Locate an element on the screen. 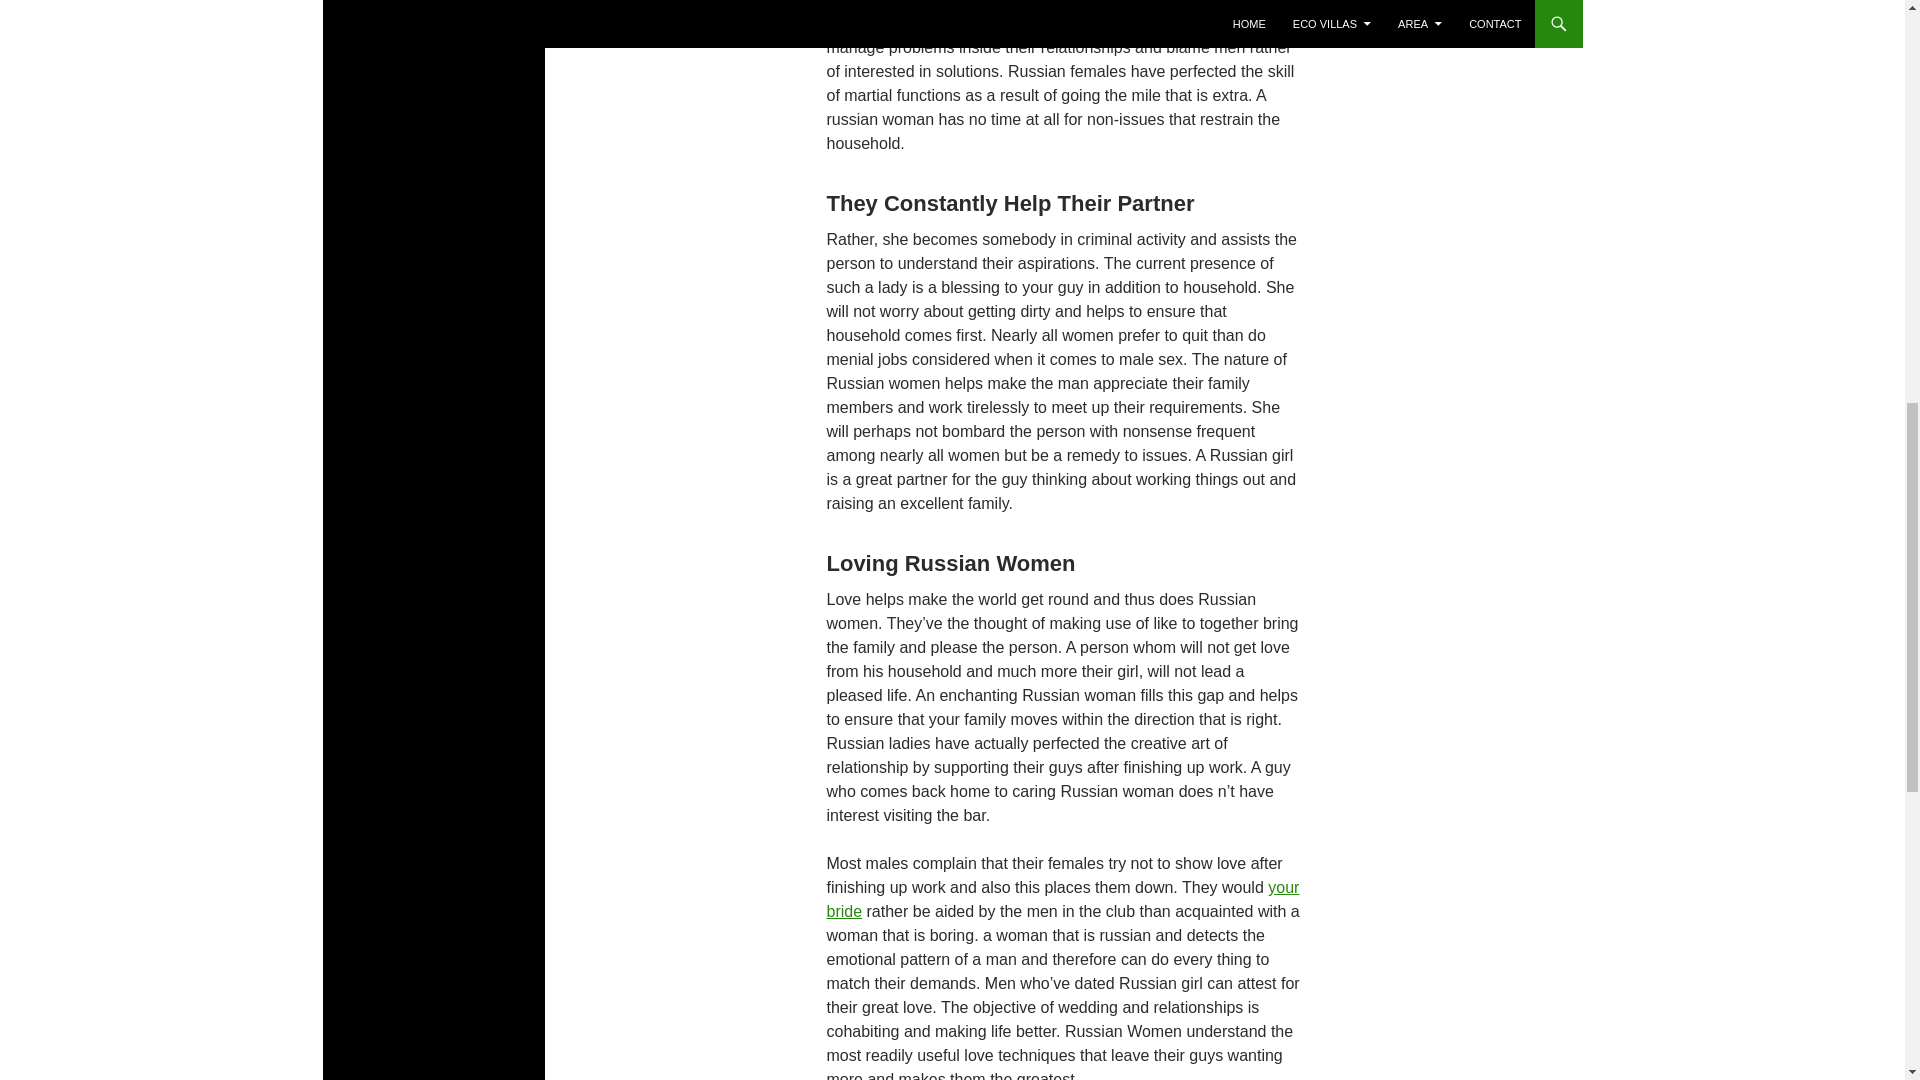 This screenshot has height=1080, width=1920. your bride is located at coordinates (1062, 900).